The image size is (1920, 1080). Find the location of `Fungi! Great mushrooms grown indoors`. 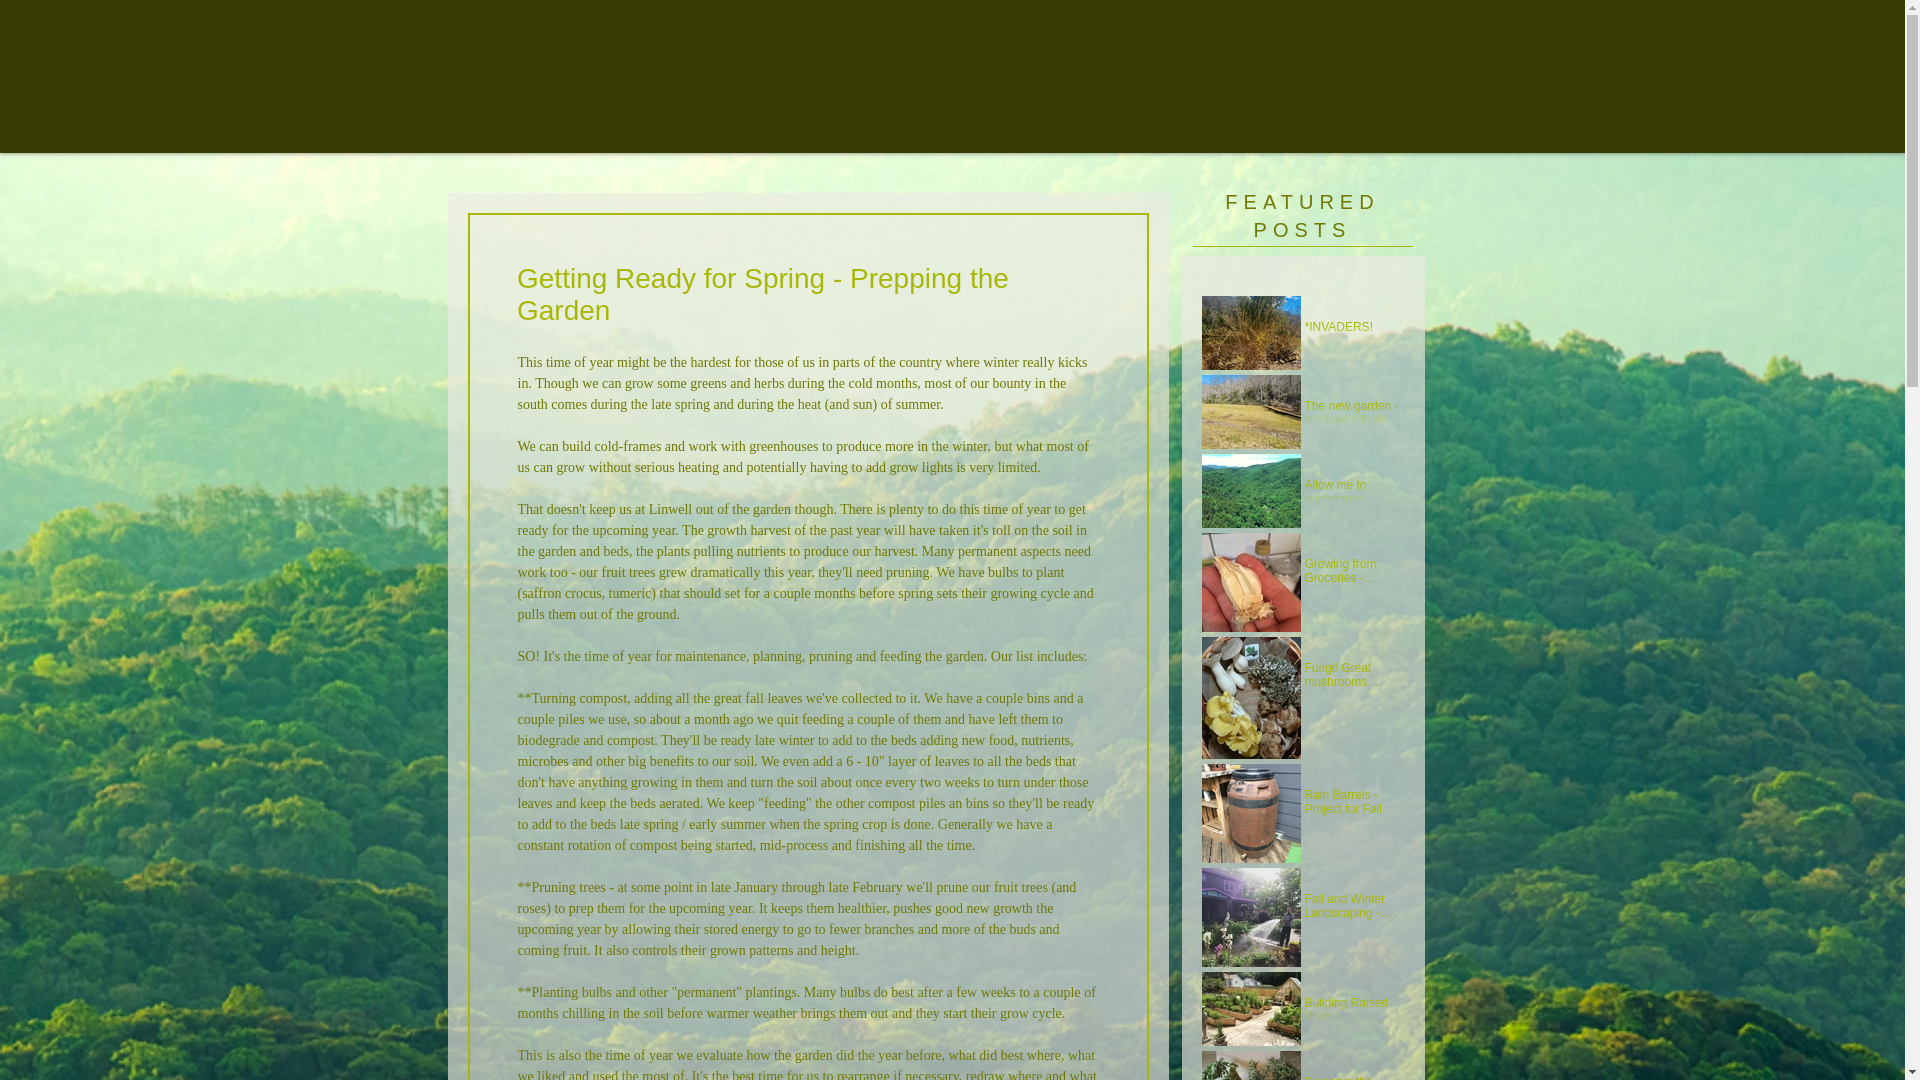

Fungi! Great mushrooms grown indoors is located at coordinates (1351, 680).